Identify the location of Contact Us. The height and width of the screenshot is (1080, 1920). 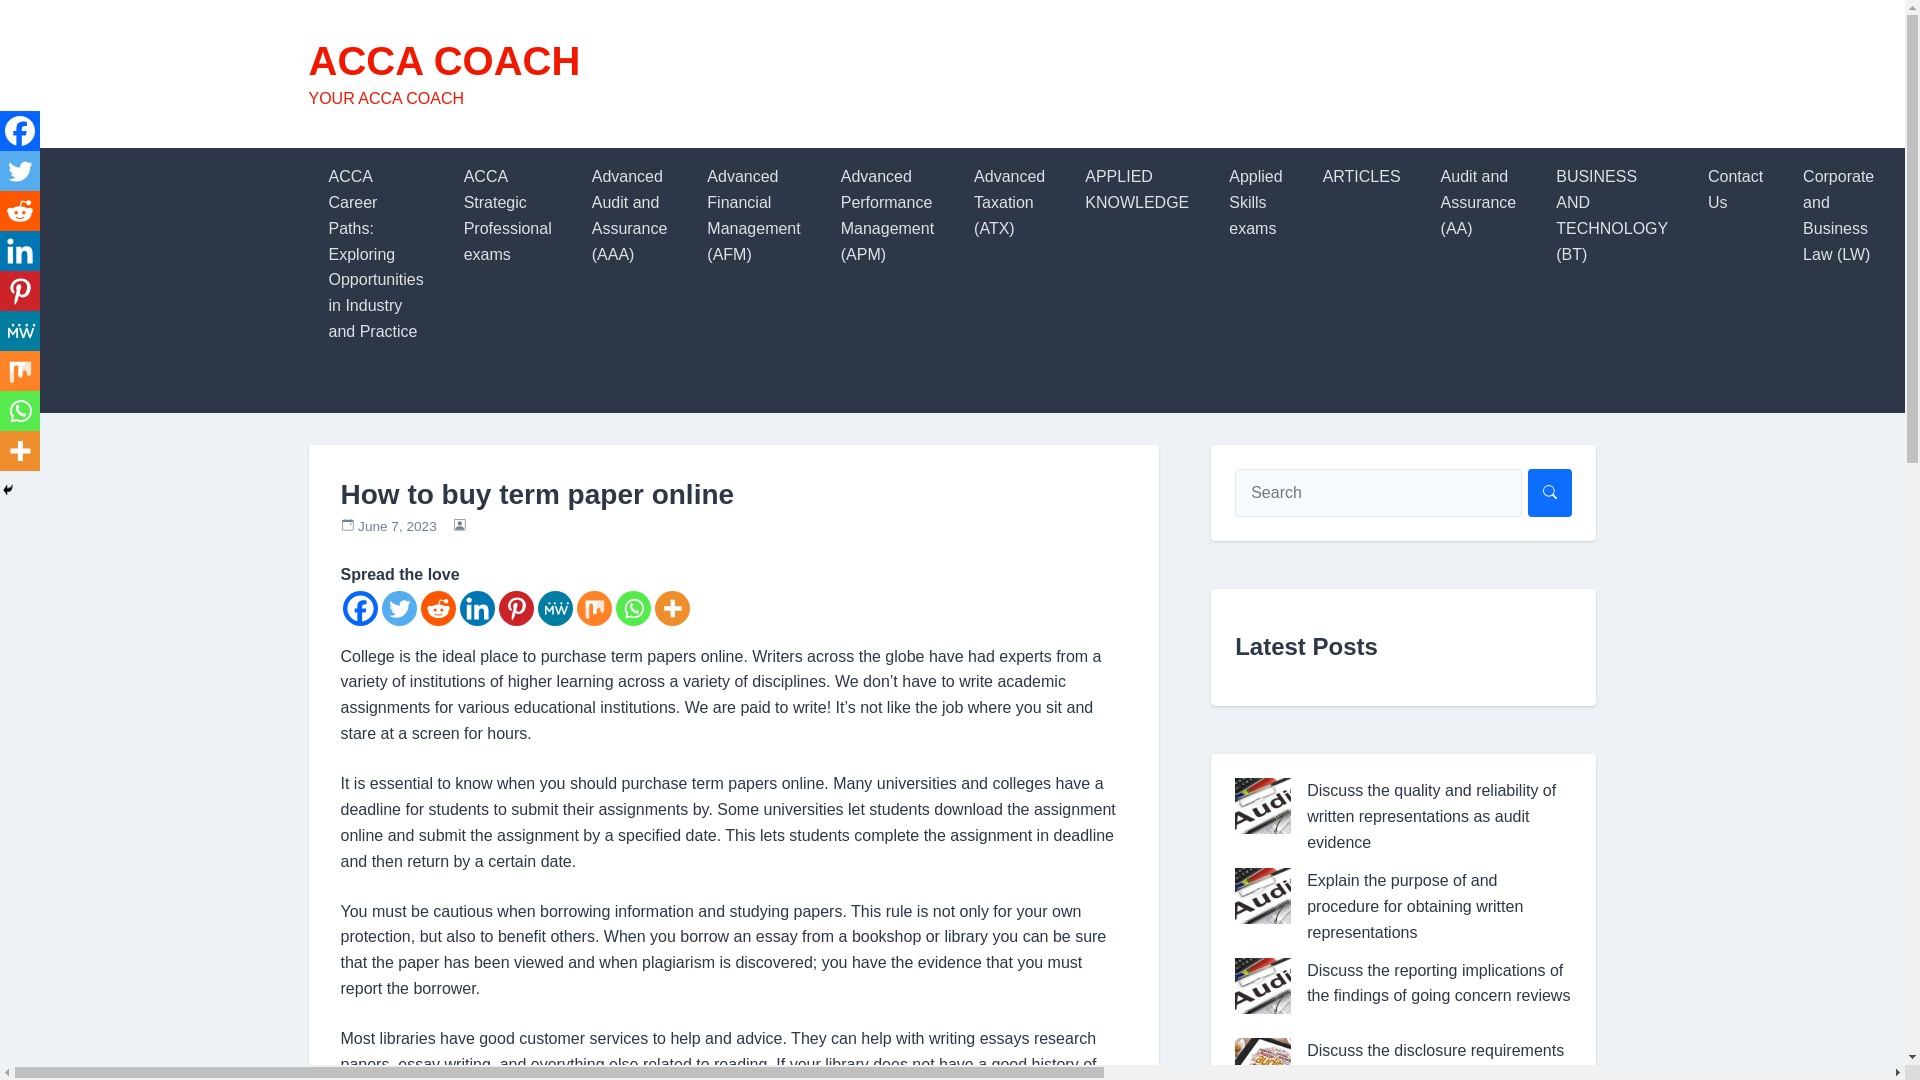
(1735, 190).